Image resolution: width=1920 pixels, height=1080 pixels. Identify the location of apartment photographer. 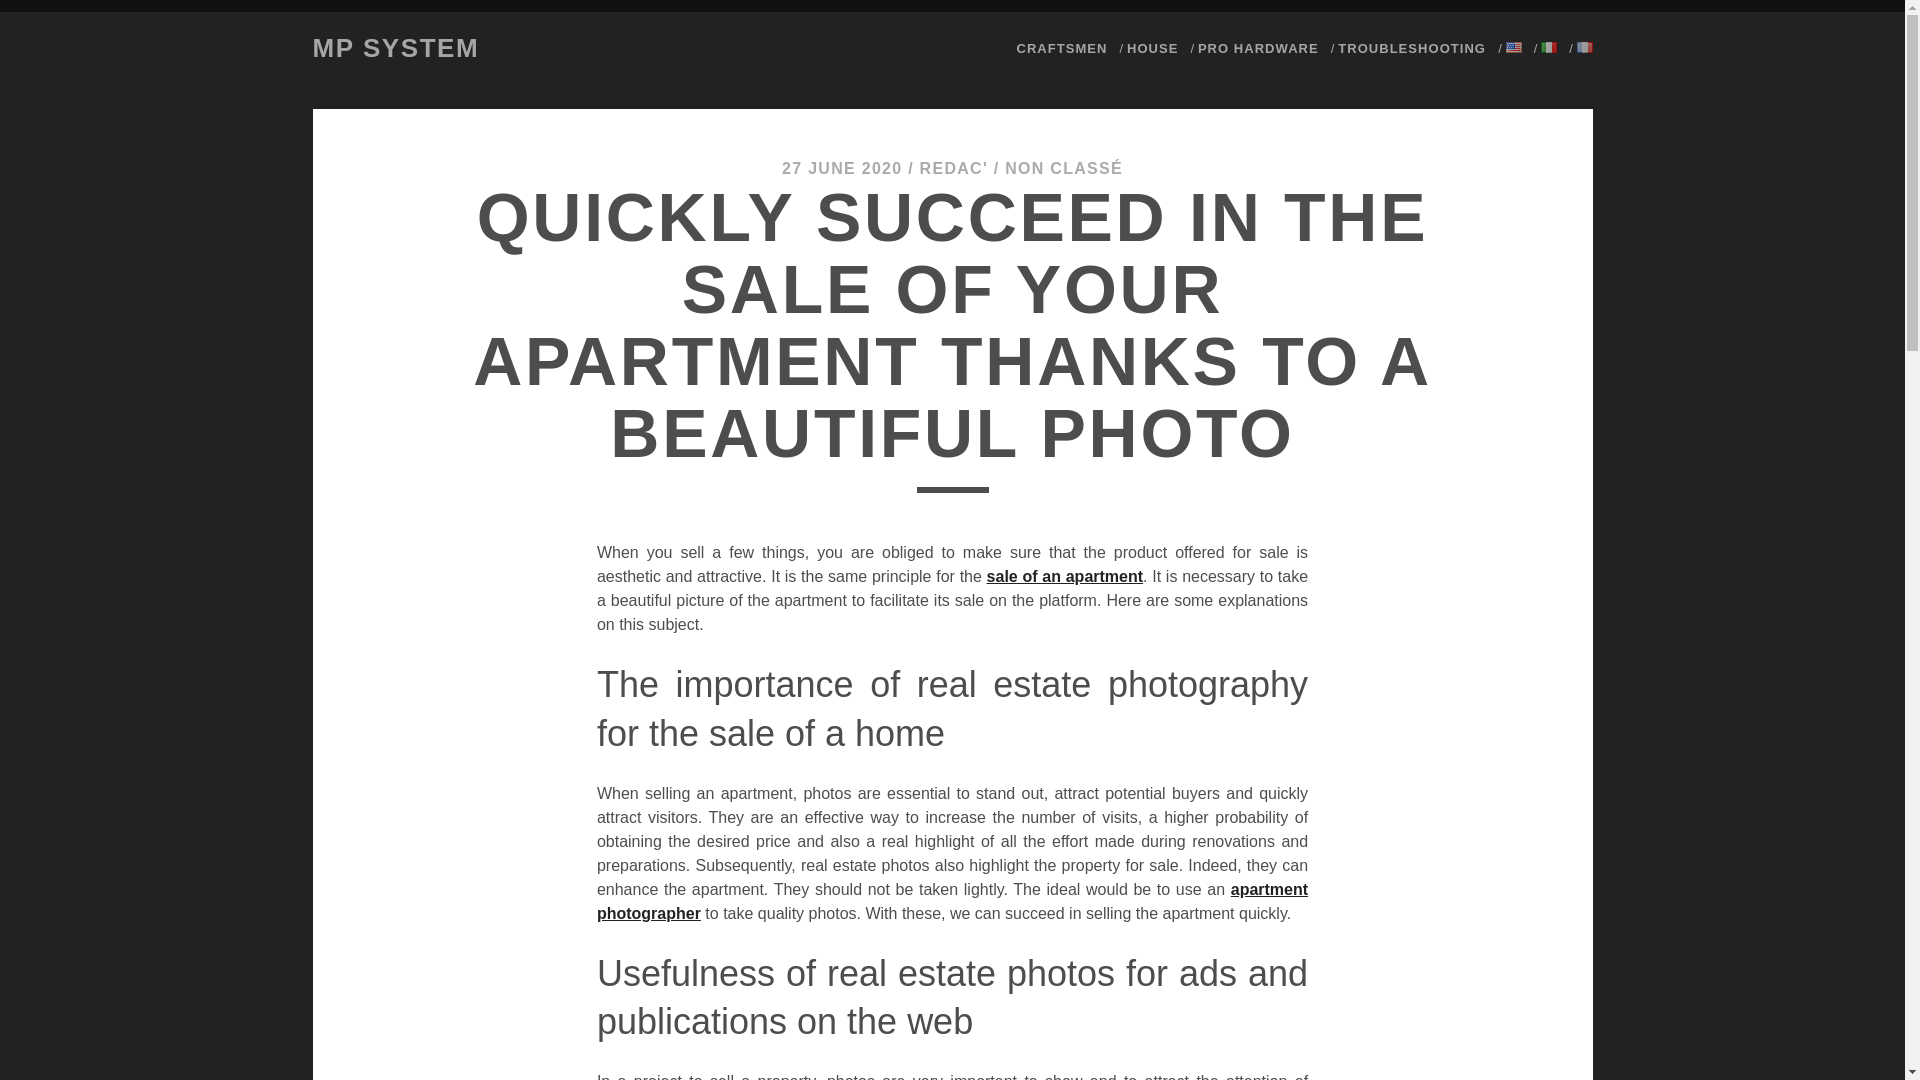
(952, 902).